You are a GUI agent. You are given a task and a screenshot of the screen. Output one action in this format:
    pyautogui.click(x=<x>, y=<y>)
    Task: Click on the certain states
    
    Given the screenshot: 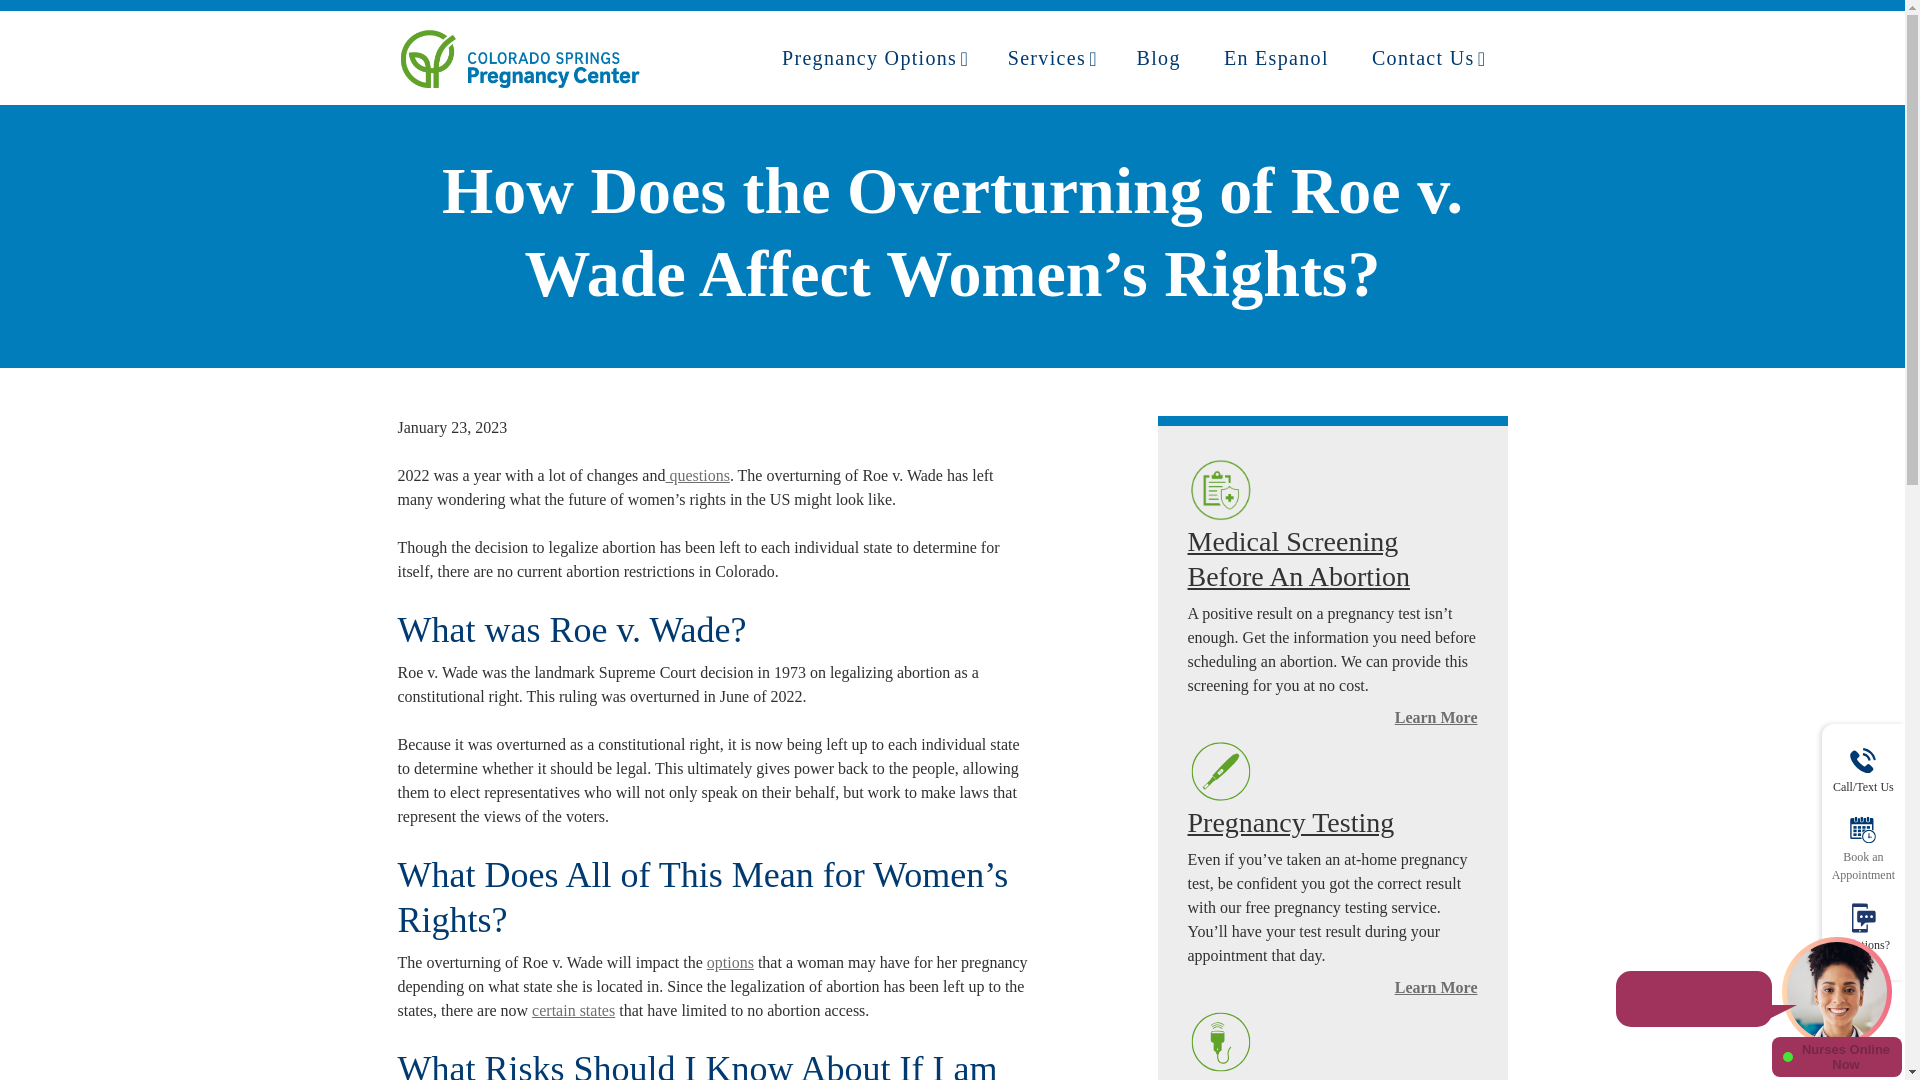 What is the action you would take?
    pyautogui.click(x=572, y=1010)
    